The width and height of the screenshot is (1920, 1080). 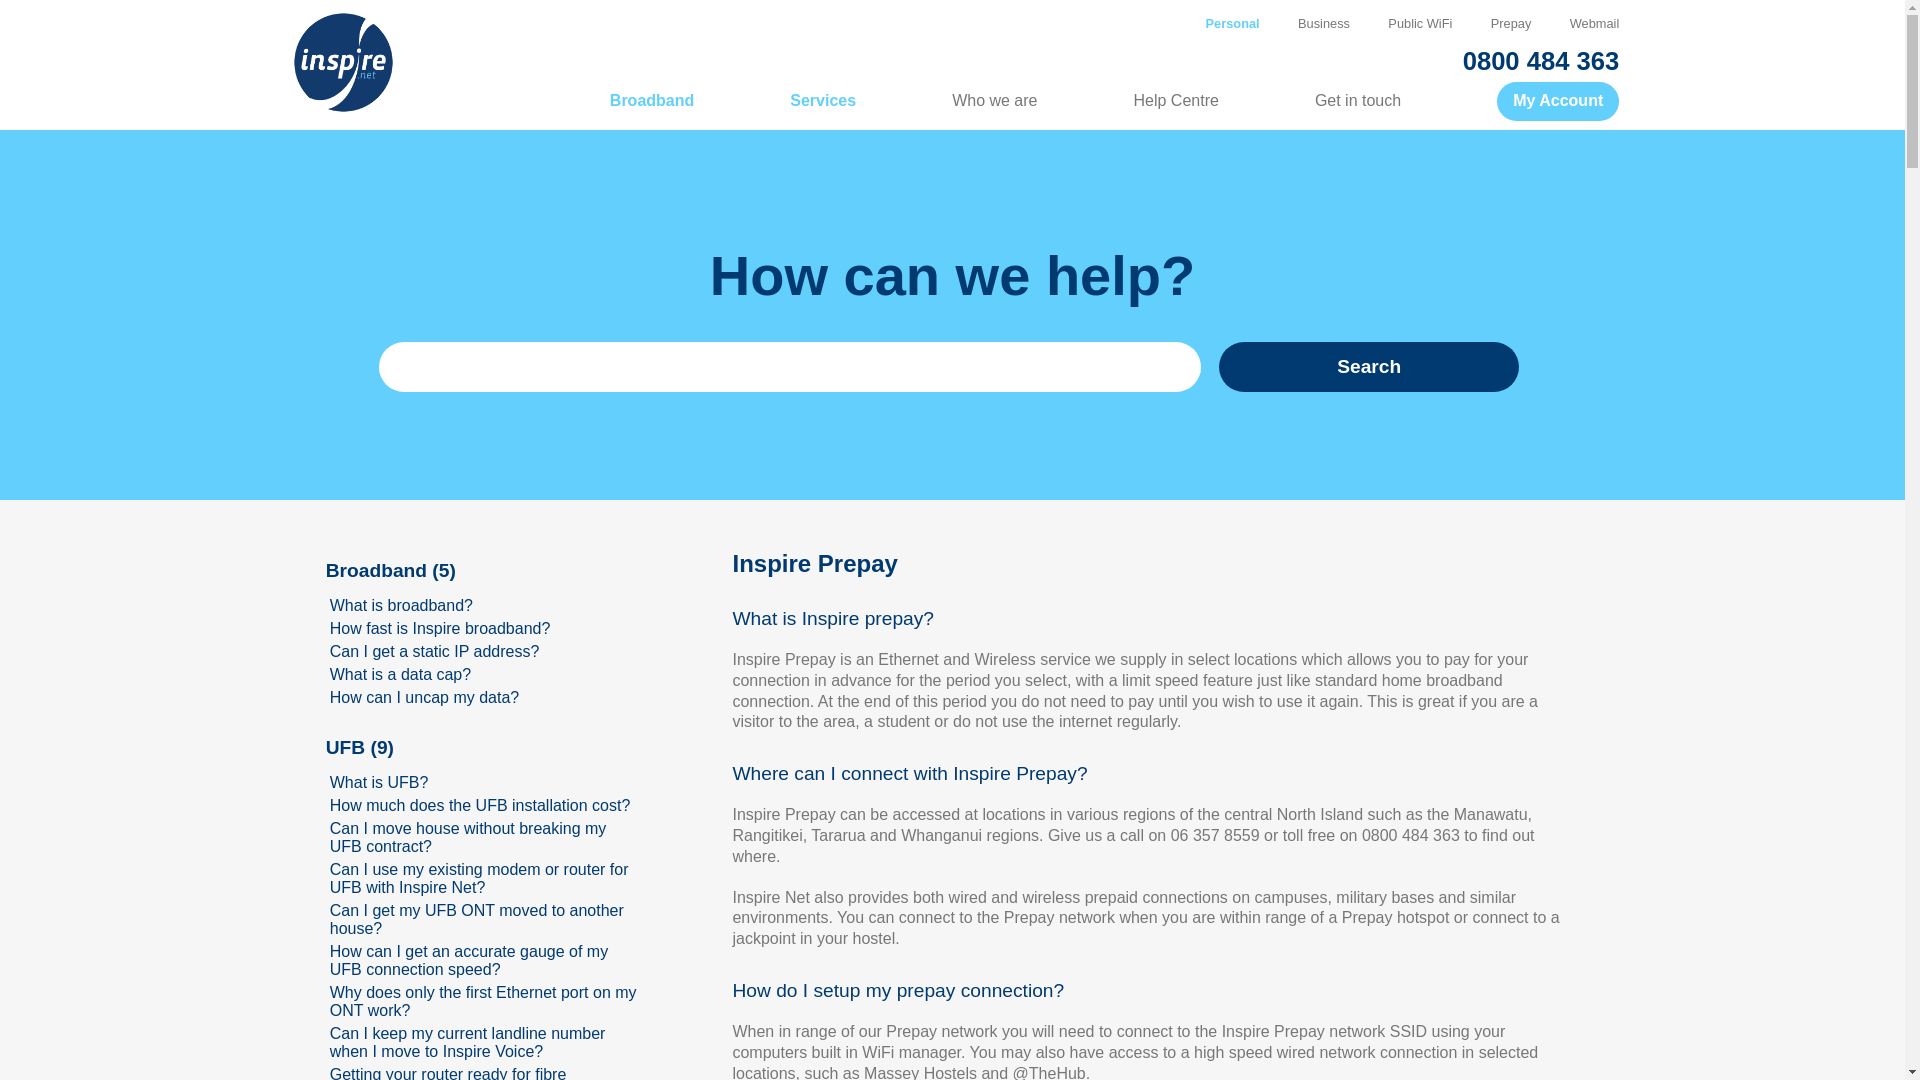 What do you see at coordinates (448, 1072) in the screenshot?
I see `View topic` at bounding box center [448, 1072].